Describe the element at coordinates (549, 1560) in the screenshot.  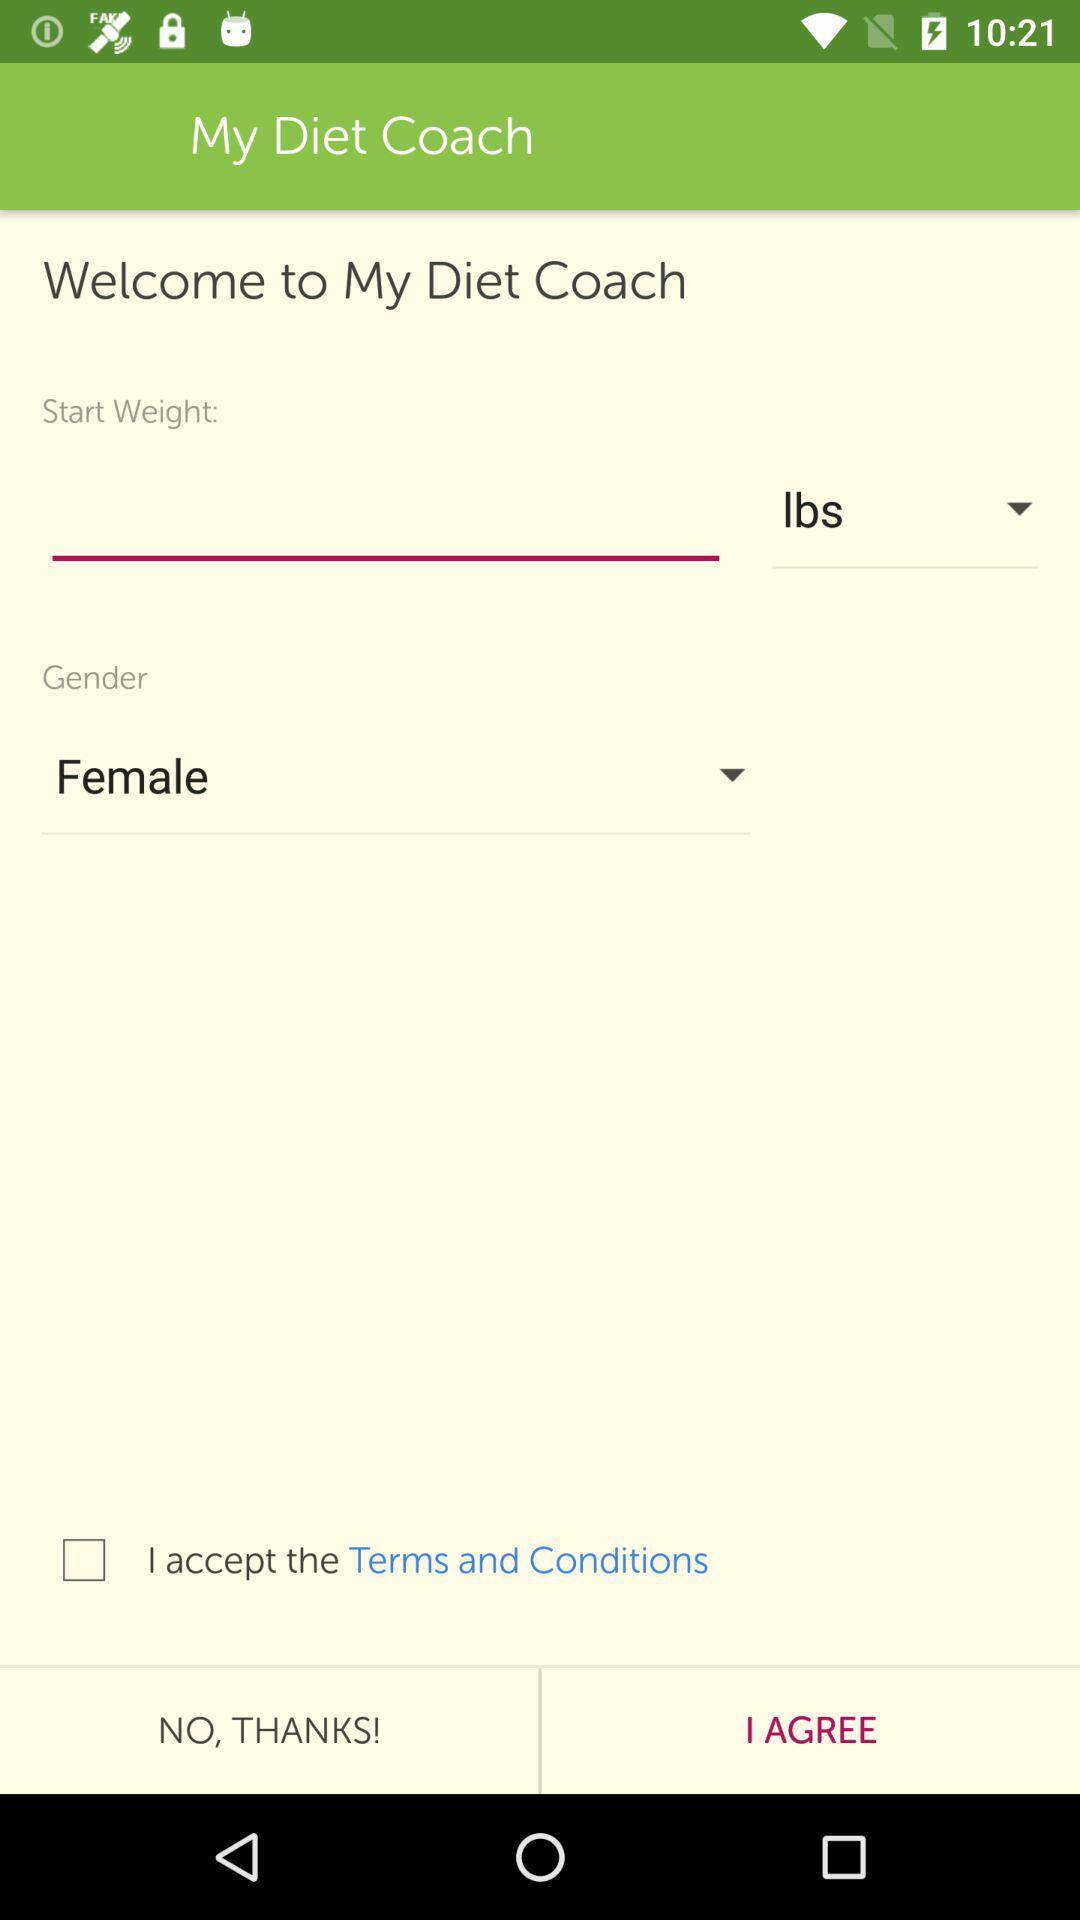
I see `tap item next to the i accept the` at that location.